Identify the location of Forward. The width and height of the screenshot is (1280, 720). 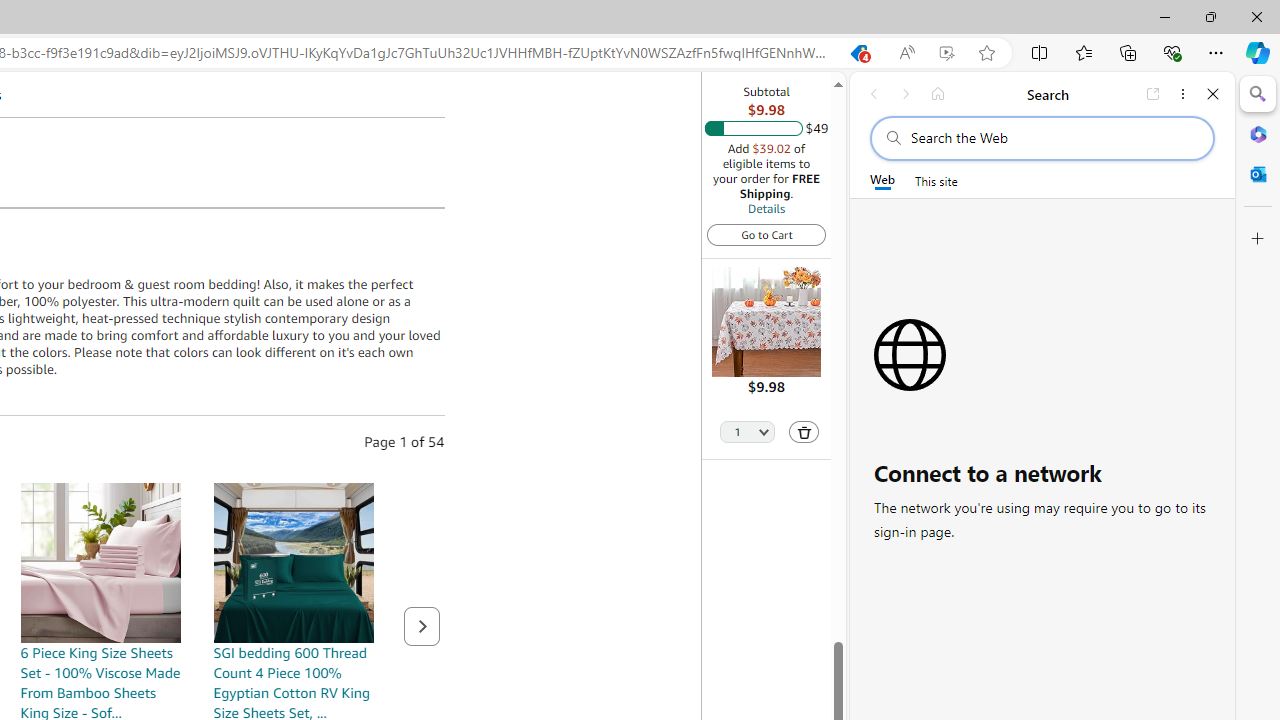
(906, 94).